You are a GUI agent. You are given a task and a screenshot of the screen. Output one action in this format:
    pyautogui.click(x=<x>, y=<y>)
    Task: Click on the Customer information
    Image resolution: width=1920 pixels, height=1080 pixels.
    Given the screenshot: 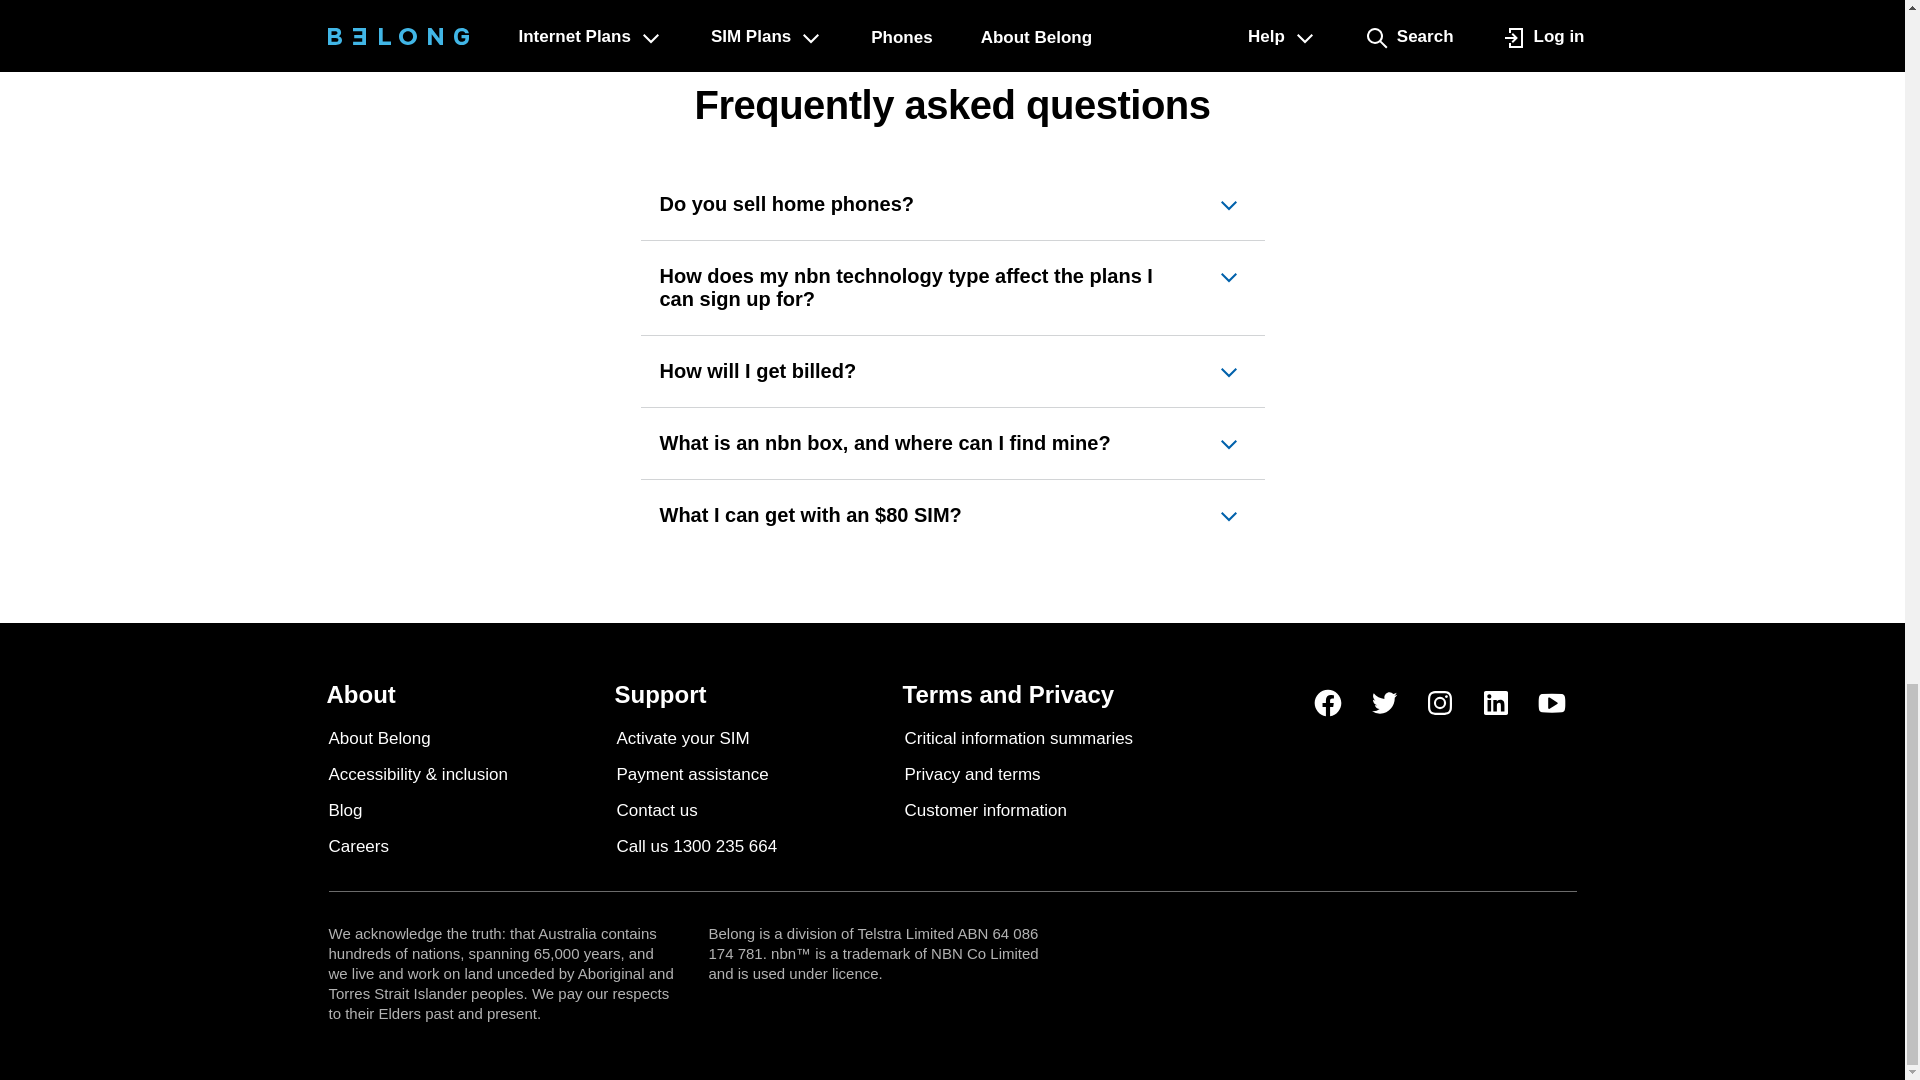 What is the action you would take?
    pyautogui.click(x=986, y=810)
    